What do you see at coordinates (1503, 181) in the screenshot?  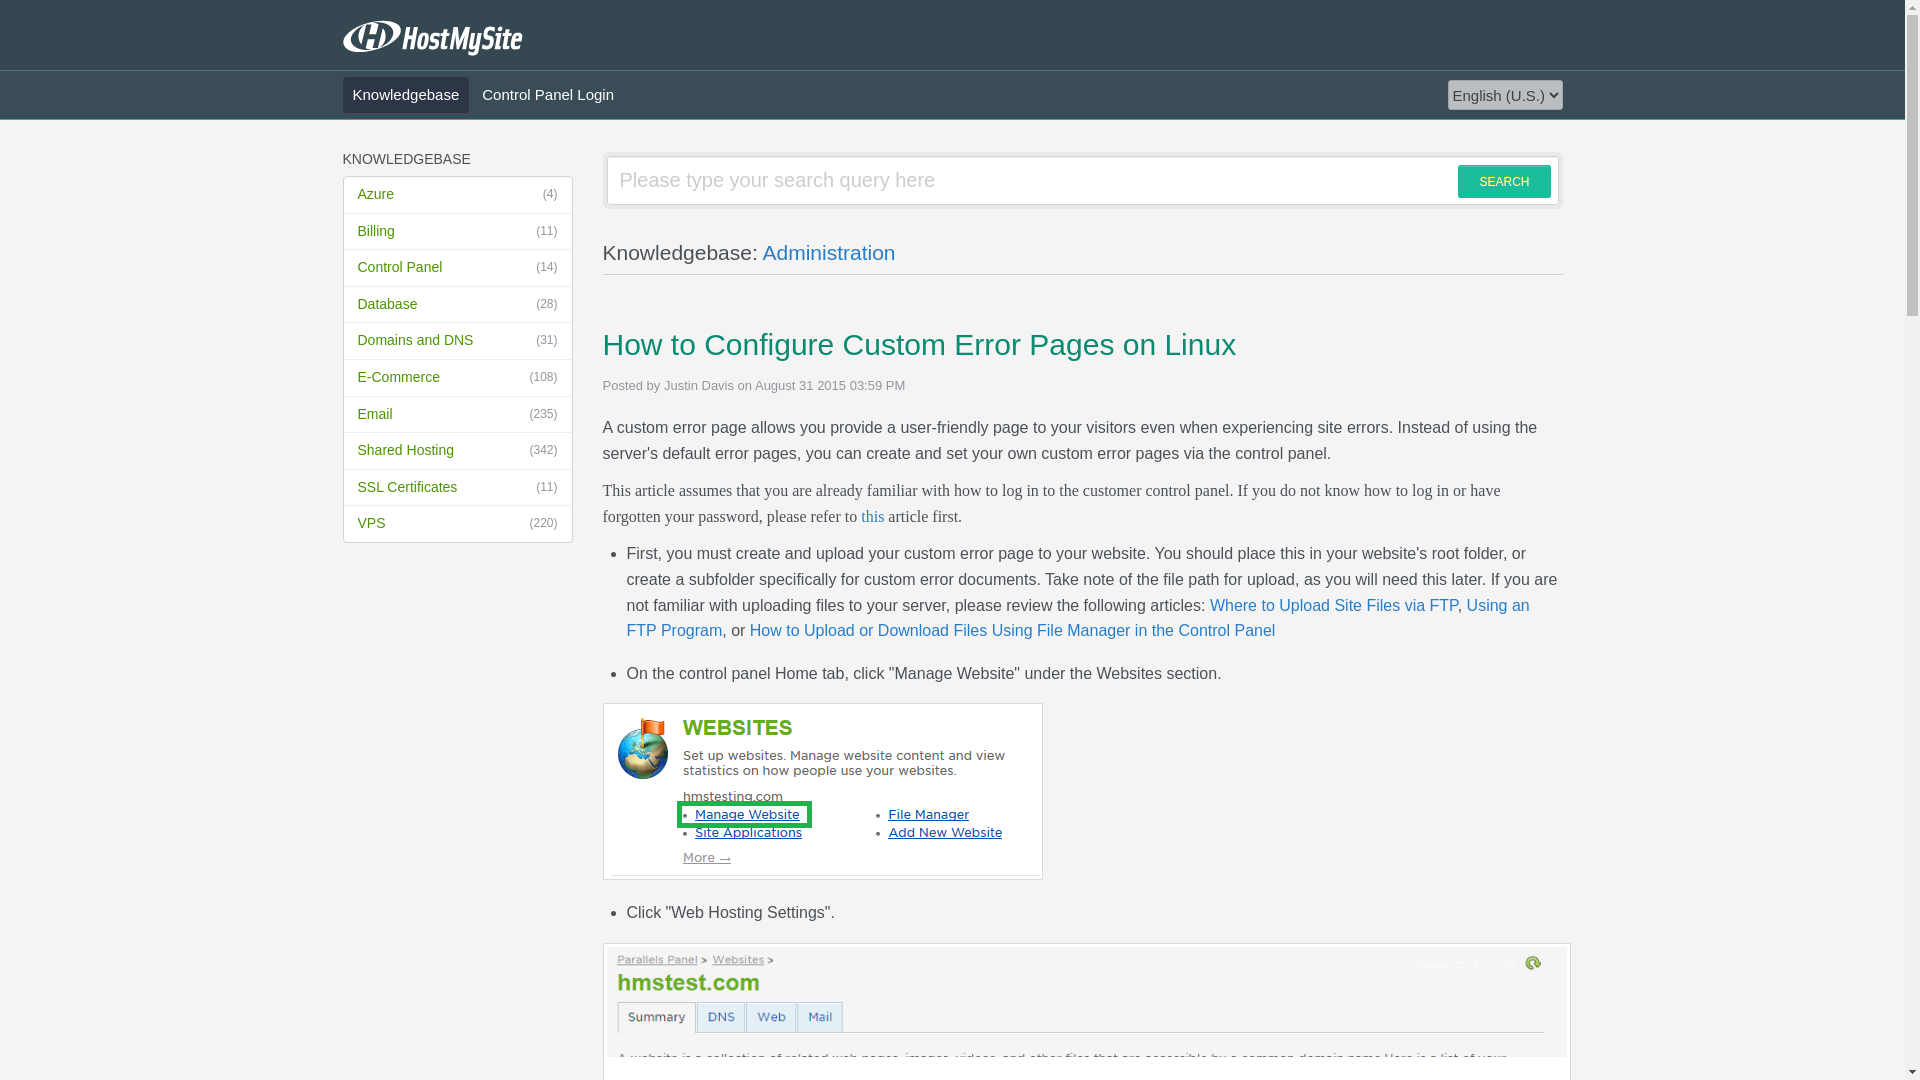 I see `SEARCH` at bounding box center [1503, 181].